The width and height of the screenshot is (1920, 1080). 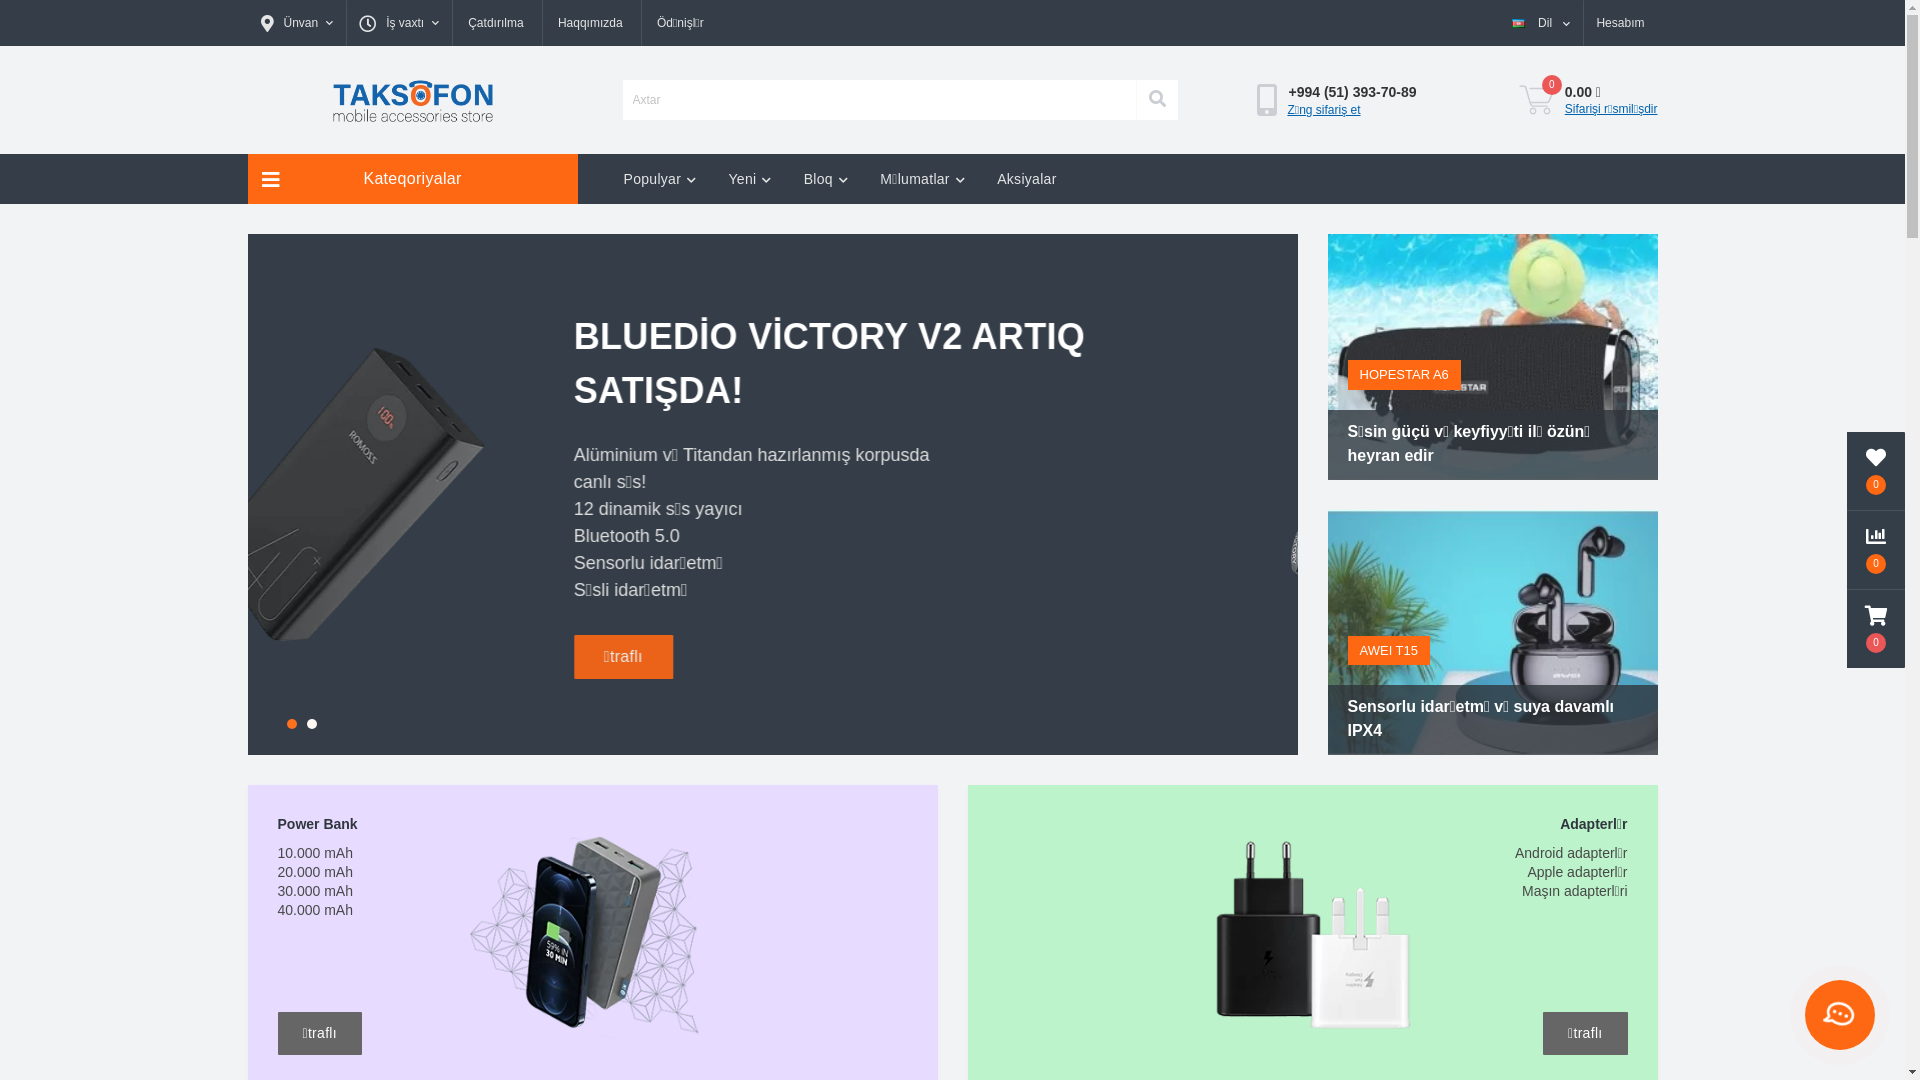 I want to click on 0, so click(x=1537, y=100).